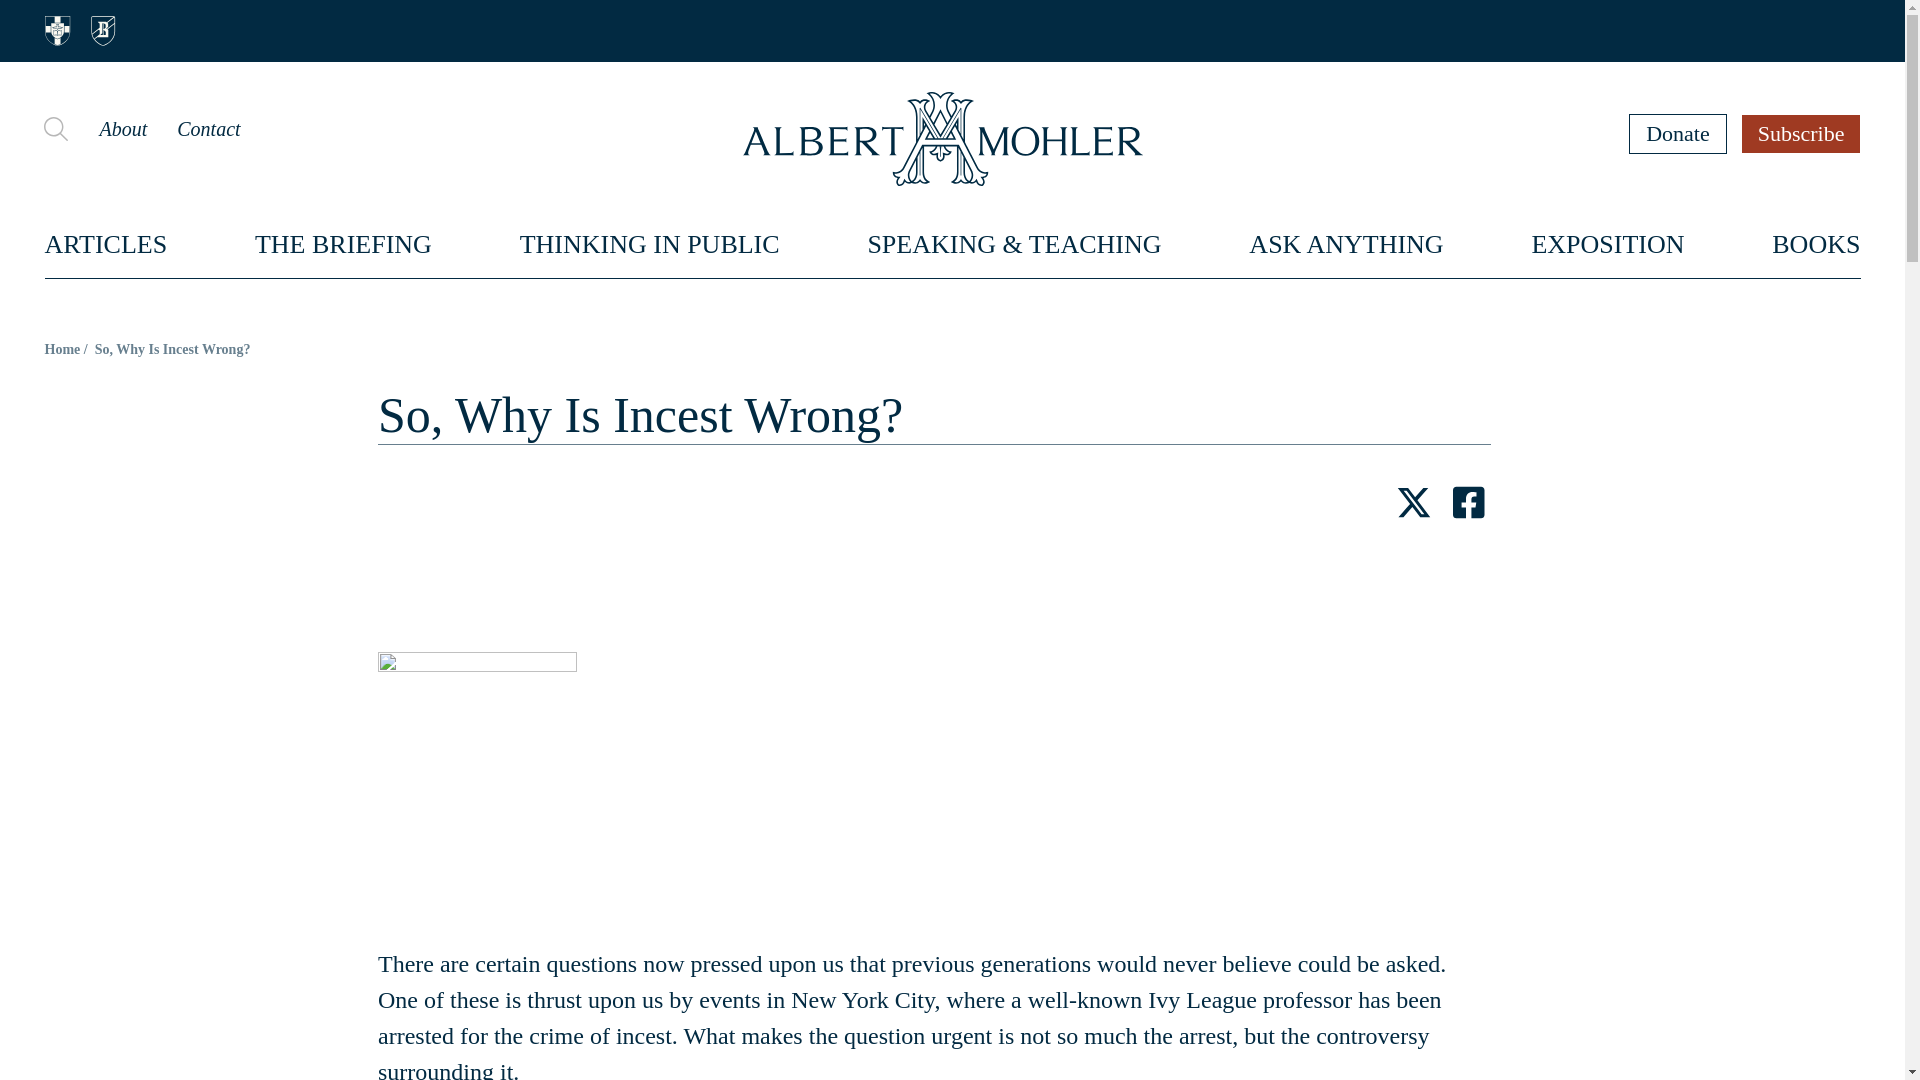  Describe the element at coordinates (344, 244) in the screenshot. I see `THE BRIEFING` at that location.